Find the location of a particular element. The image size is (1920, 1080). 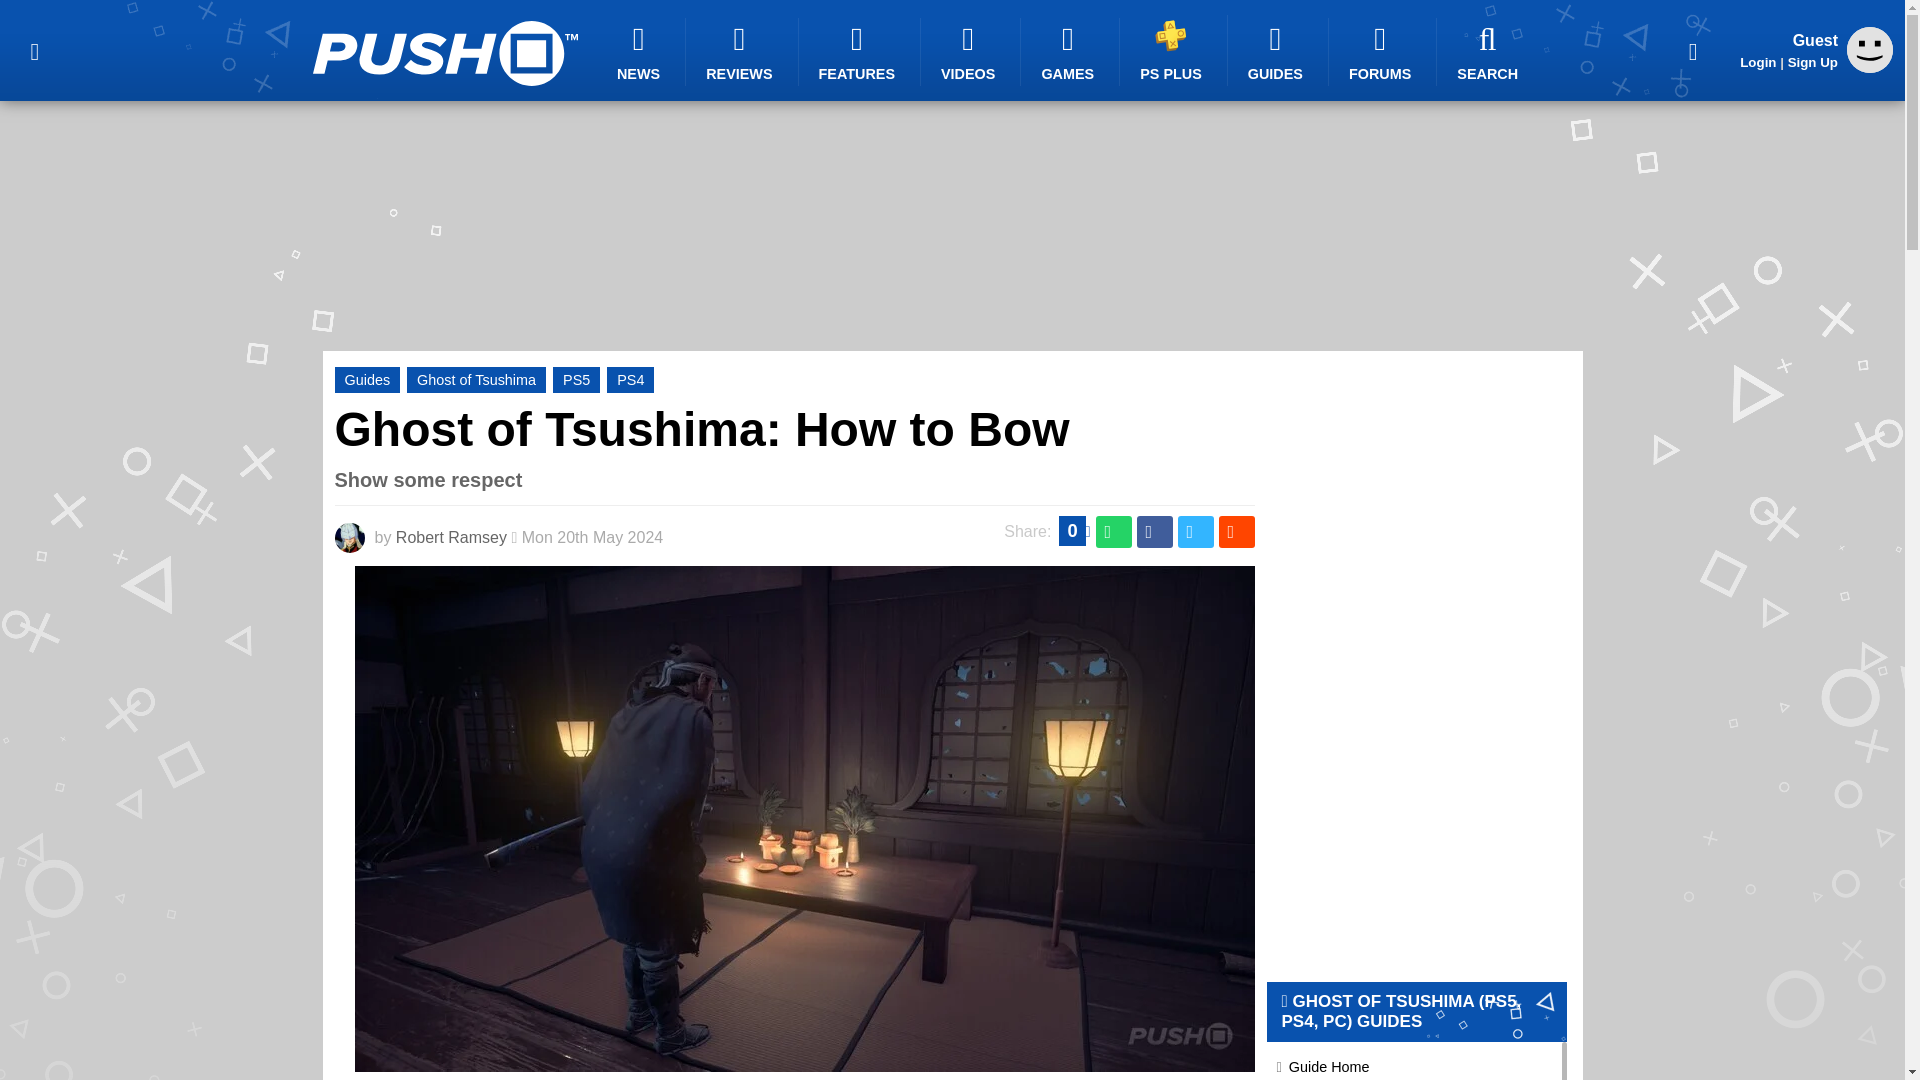

Sign Up is located at coordinates (1812, 62).